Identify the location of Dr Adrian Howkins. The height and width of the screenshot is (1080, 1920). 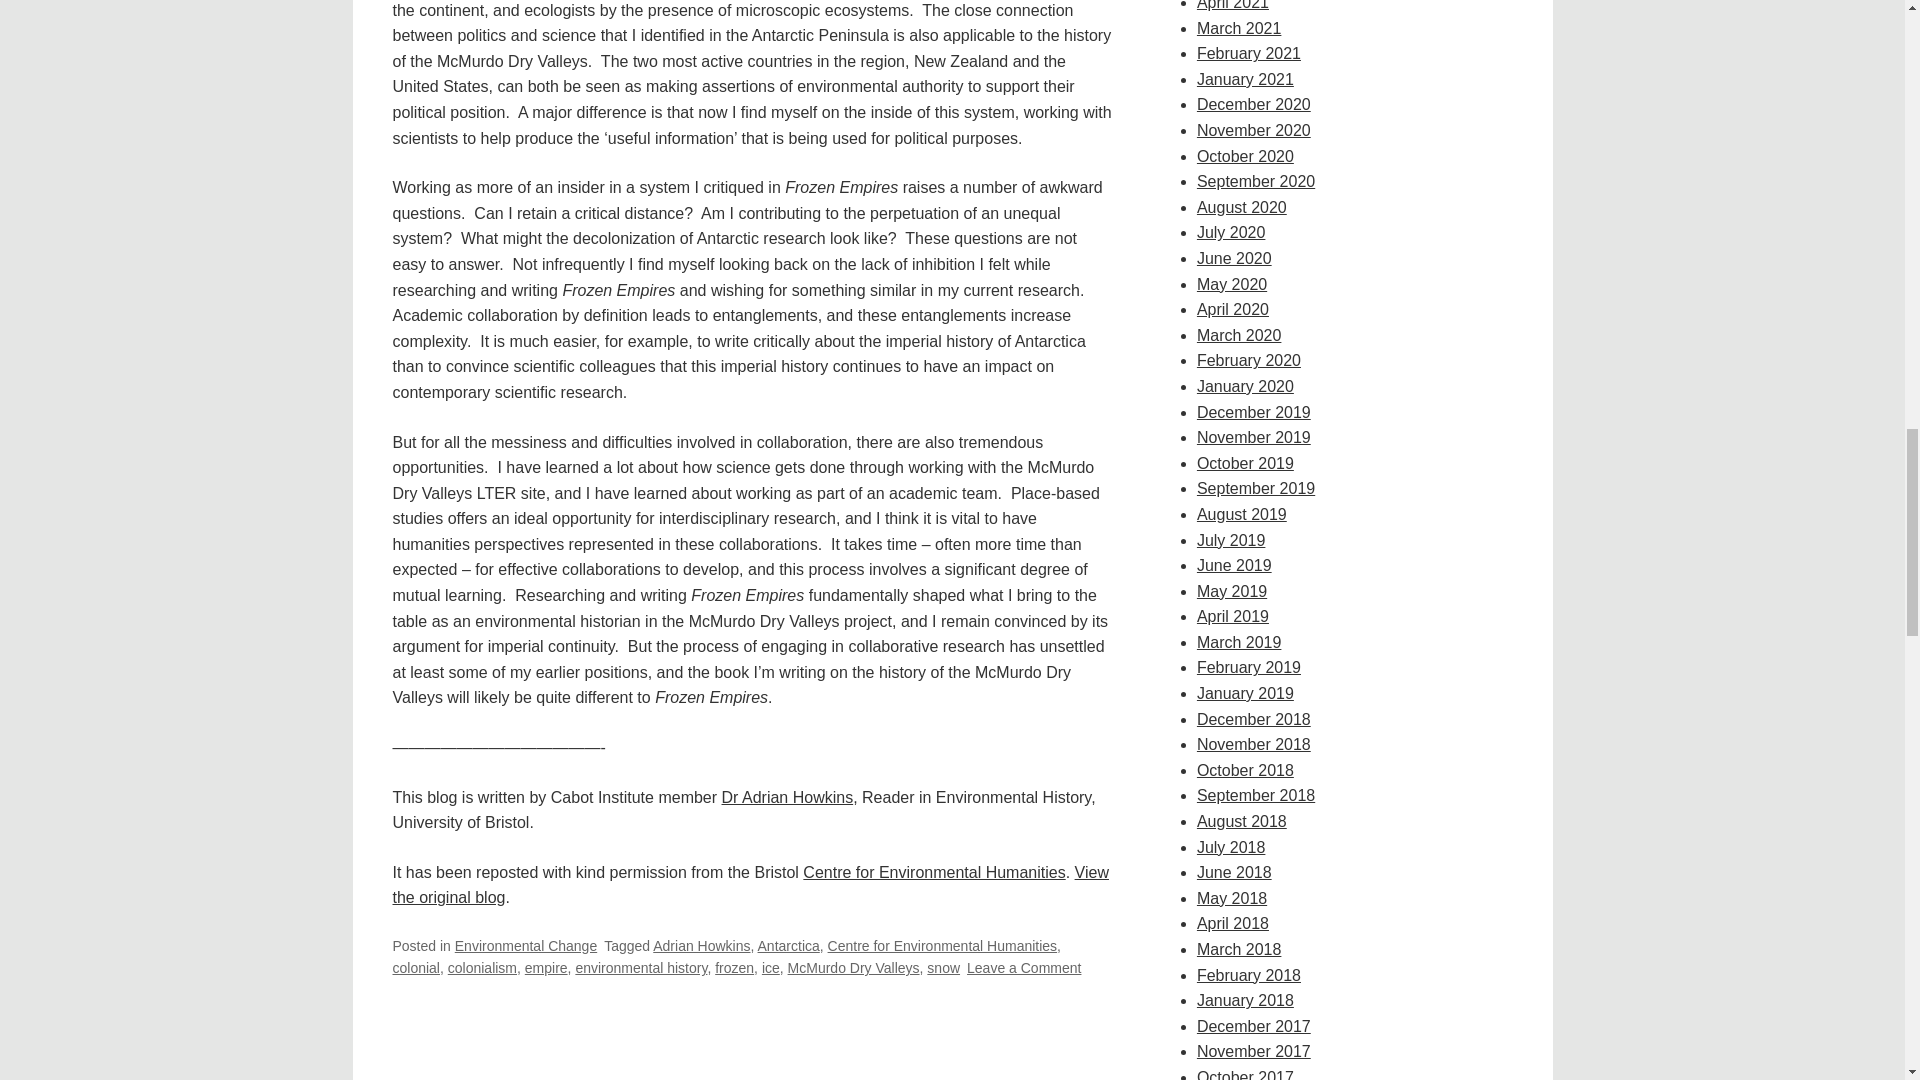
(788, 797).